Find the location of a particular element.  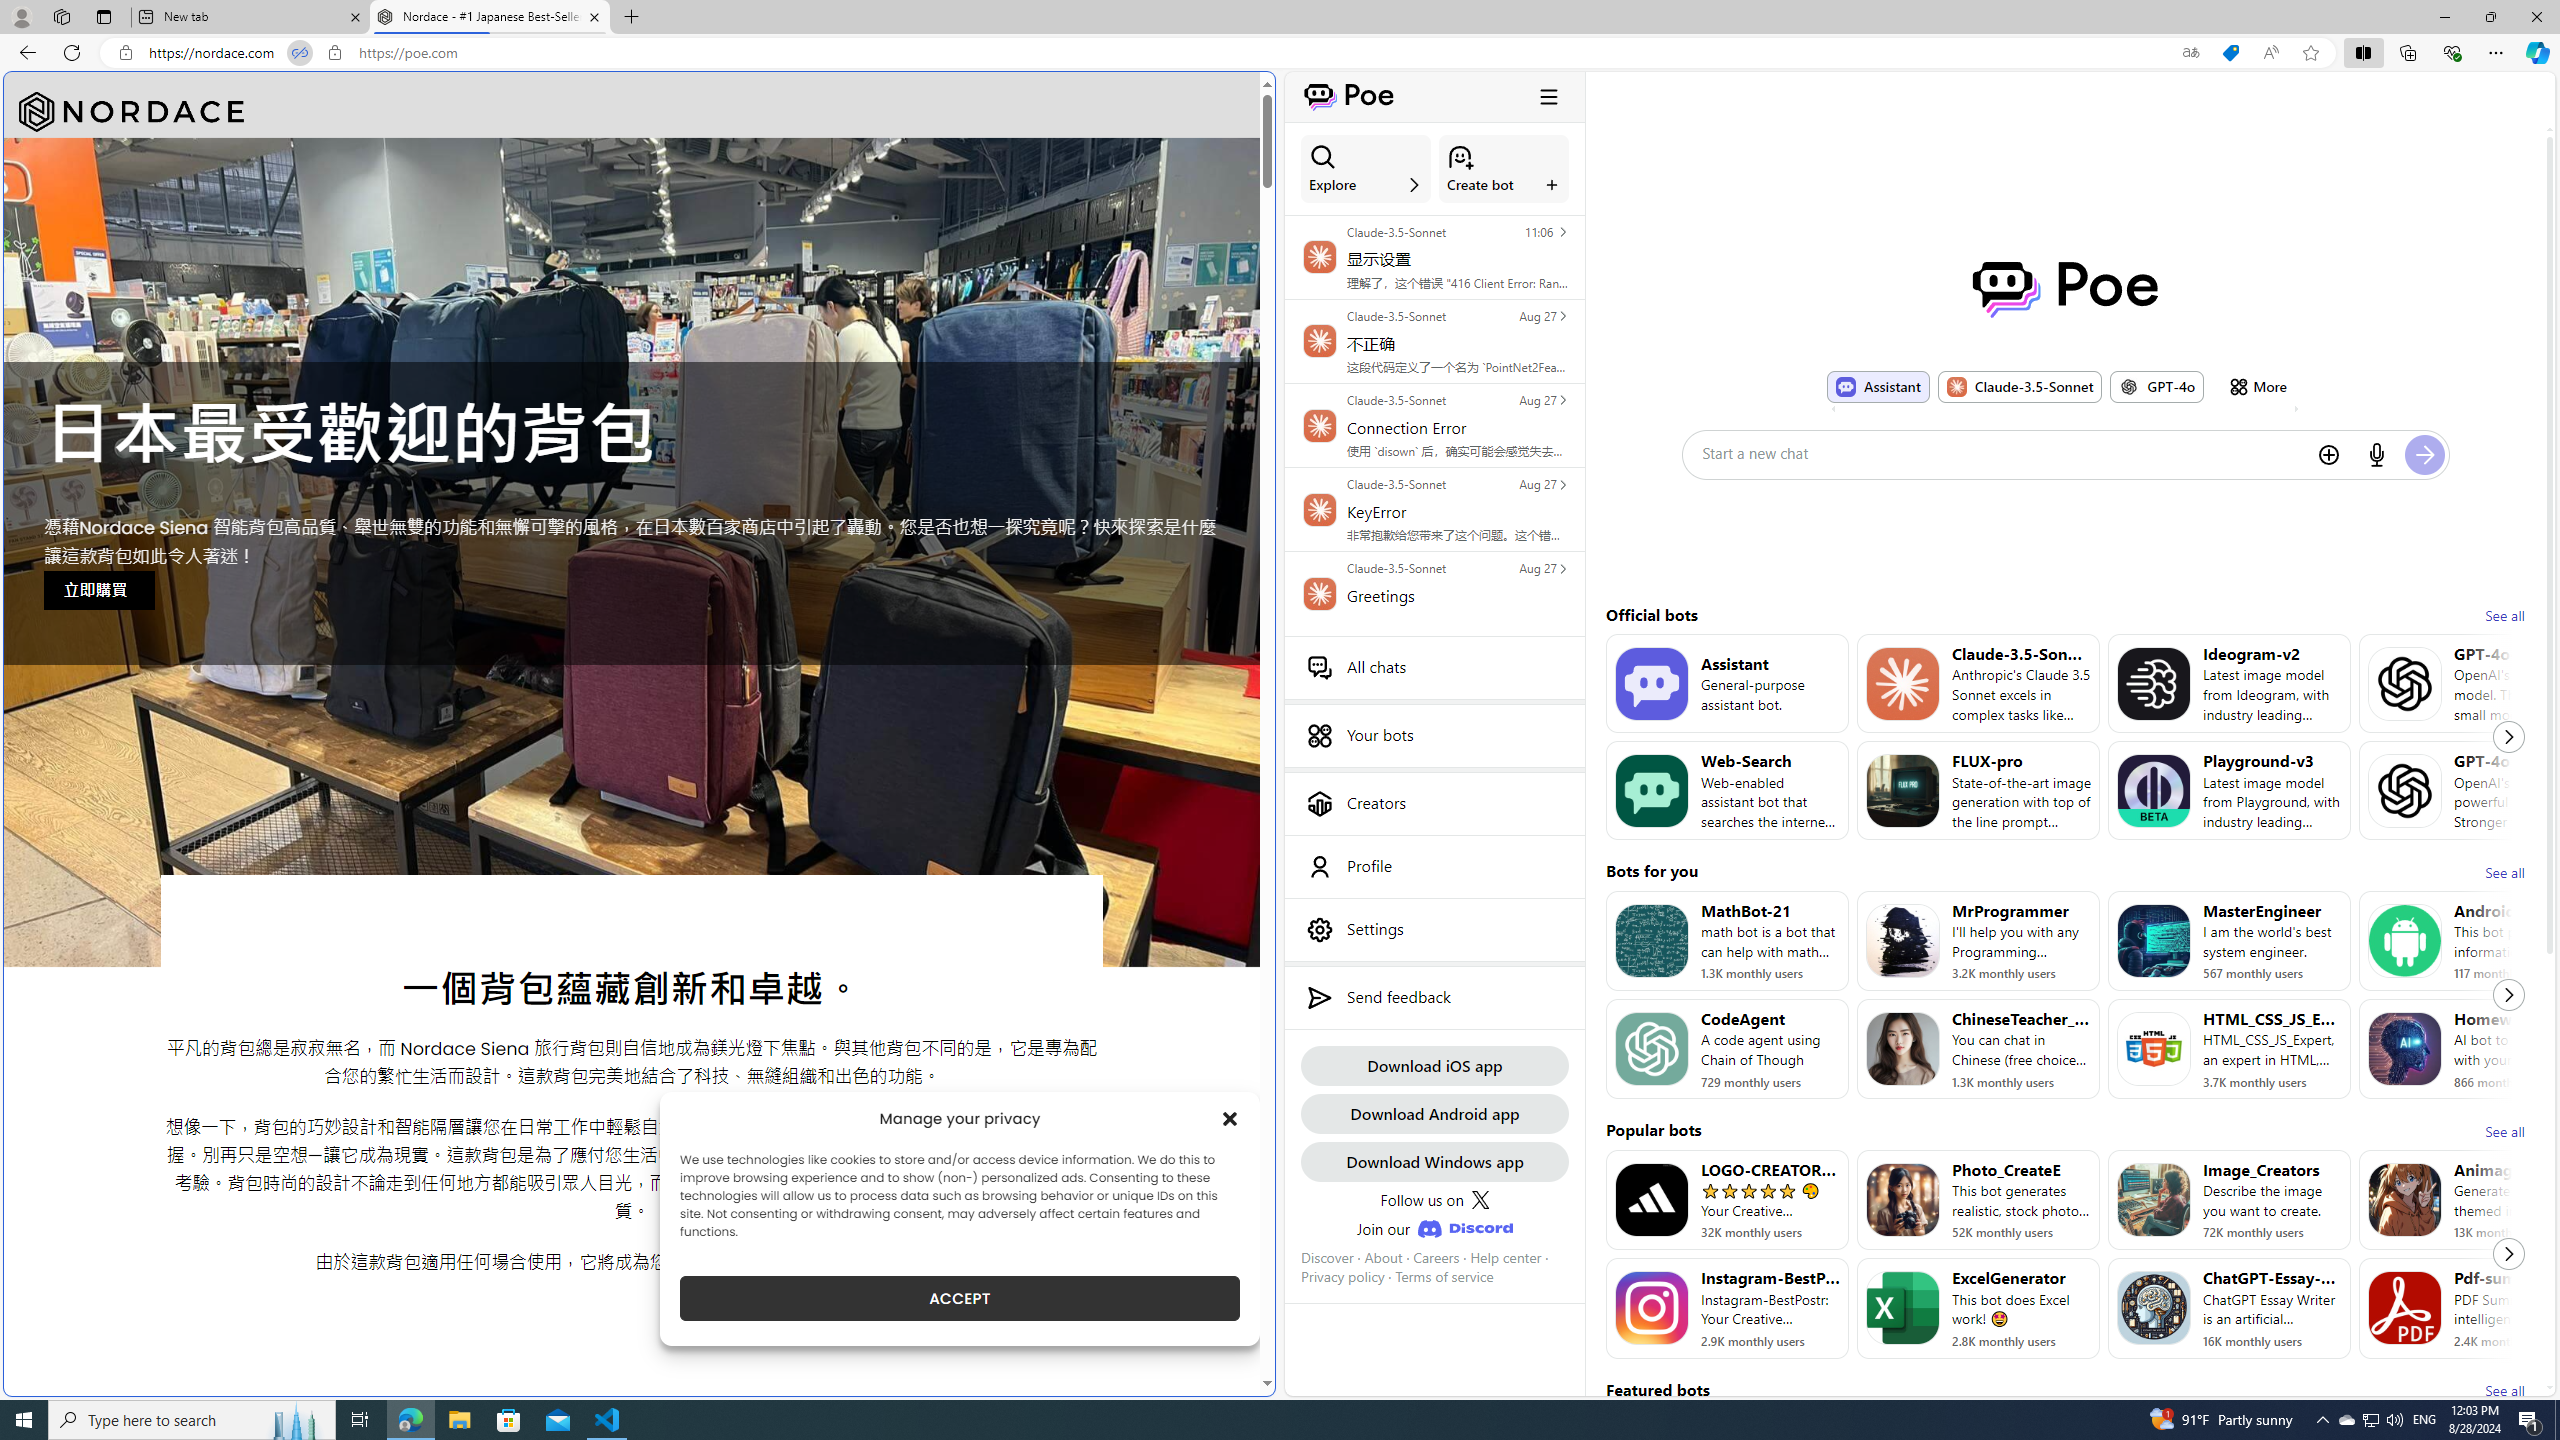

Bot image for ExcelGenerator is located at coordinates (1902, 1308).